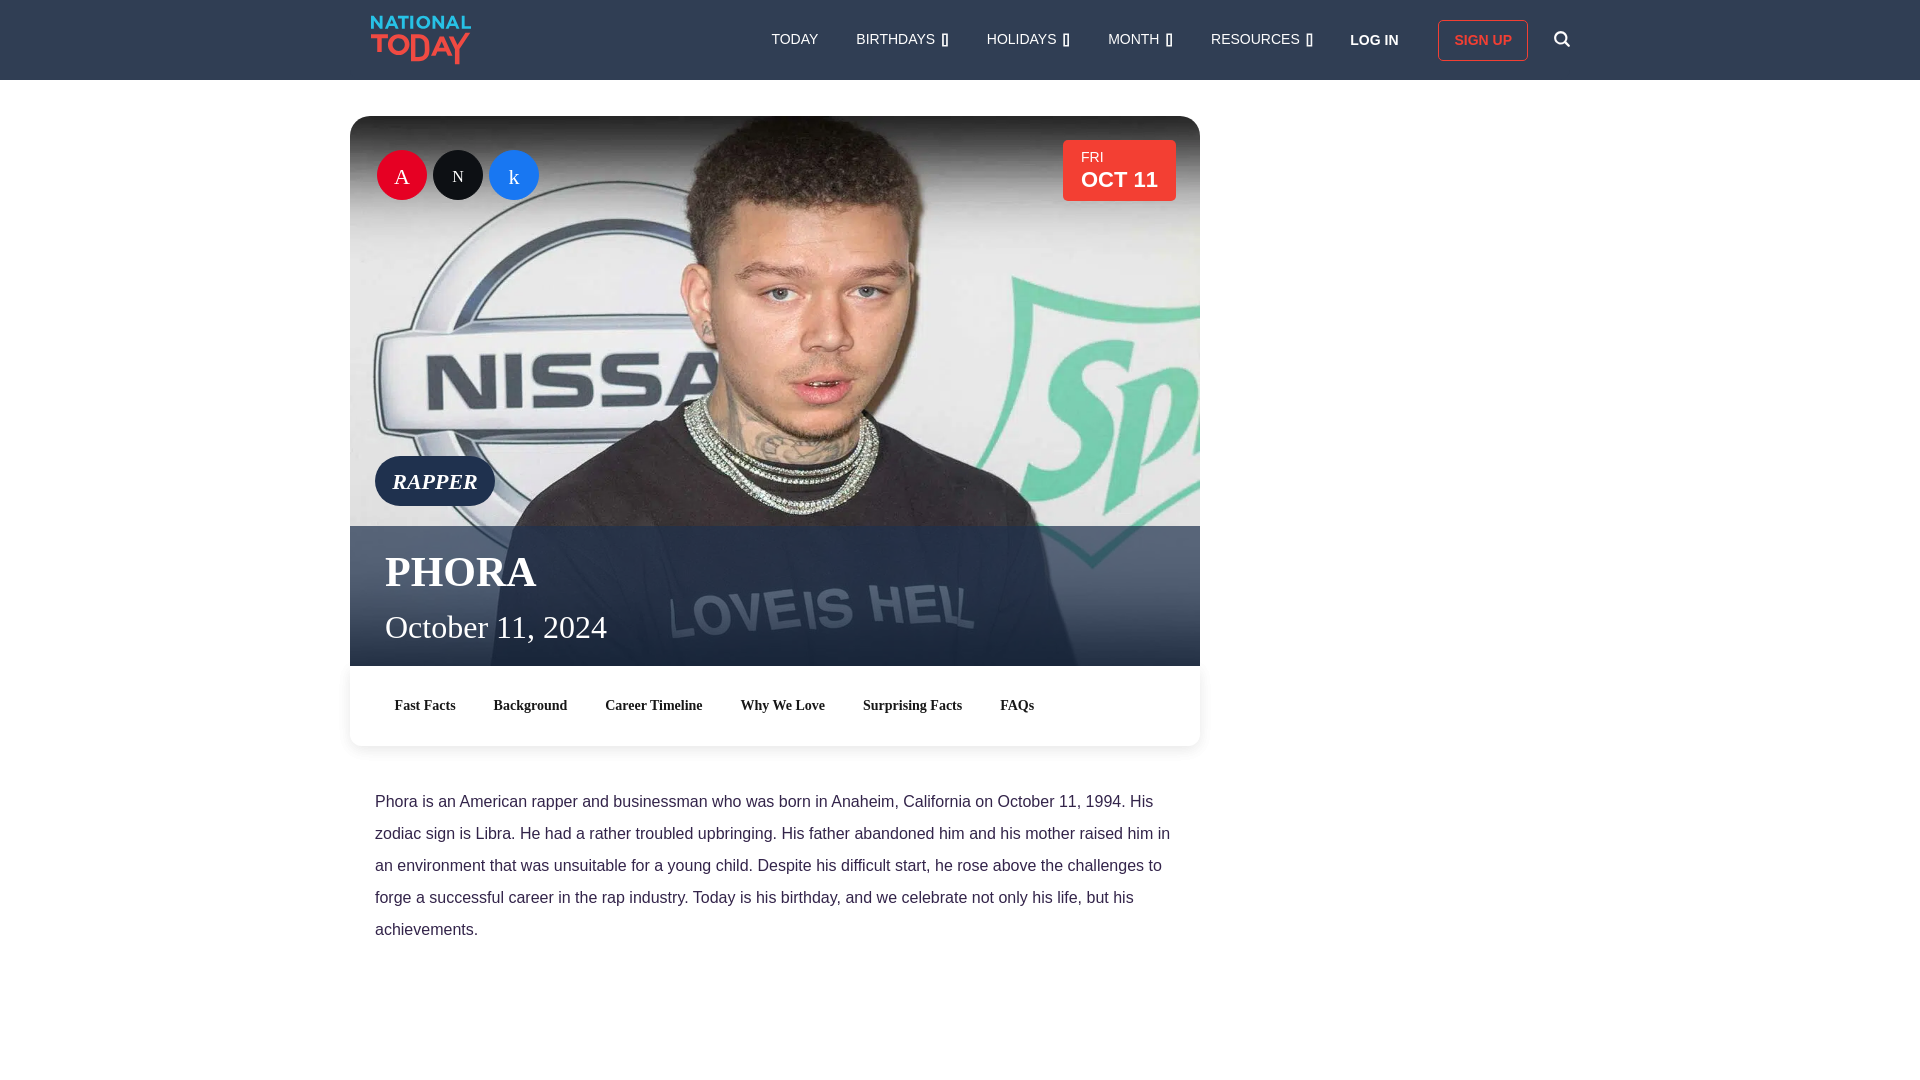  What do you see at coordinates (902, 39) in the screenshot?
I see `BIRTHDAYS` at bounding box center [902, 39].